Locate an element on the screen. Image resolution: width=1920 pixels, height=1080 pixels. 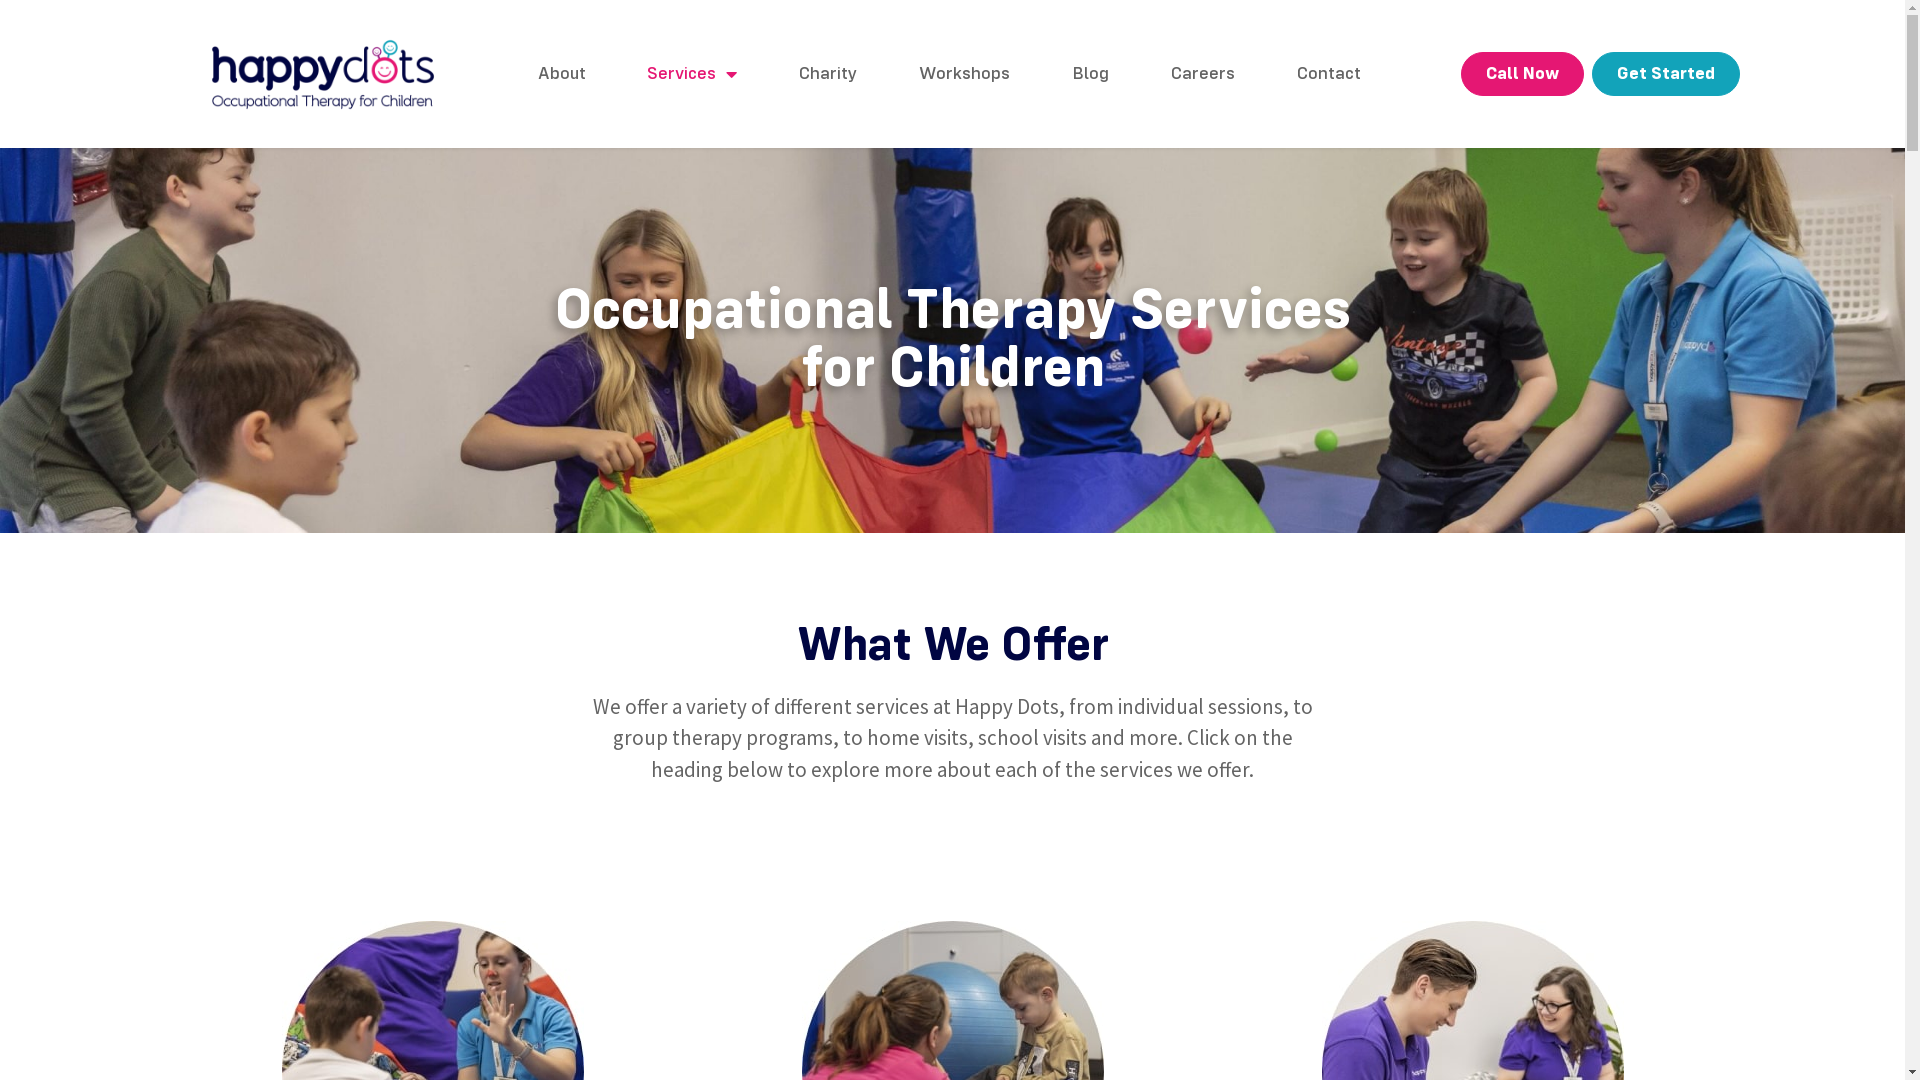
Contact is located at coordinates (1329, 74).